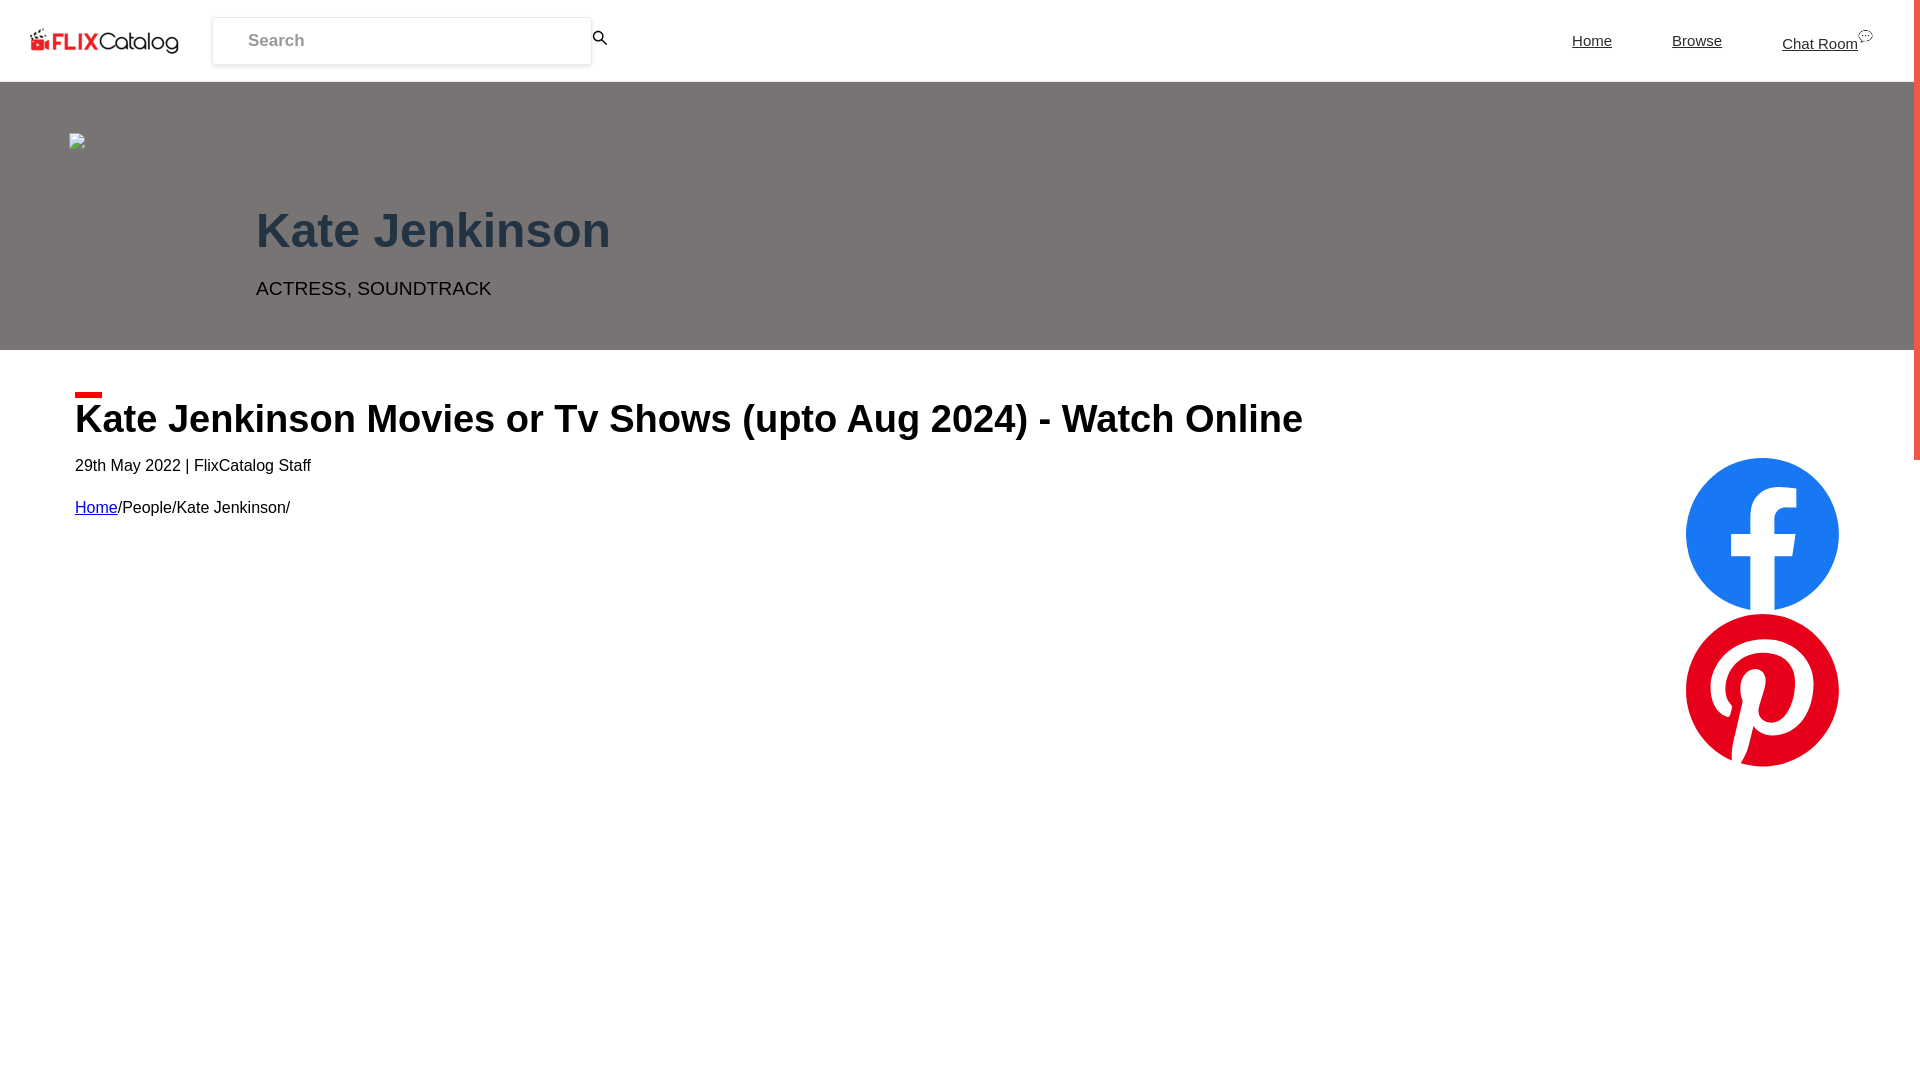 The image size is (1920, 1080). I want to click on Pinterest, so click(1762, 692).